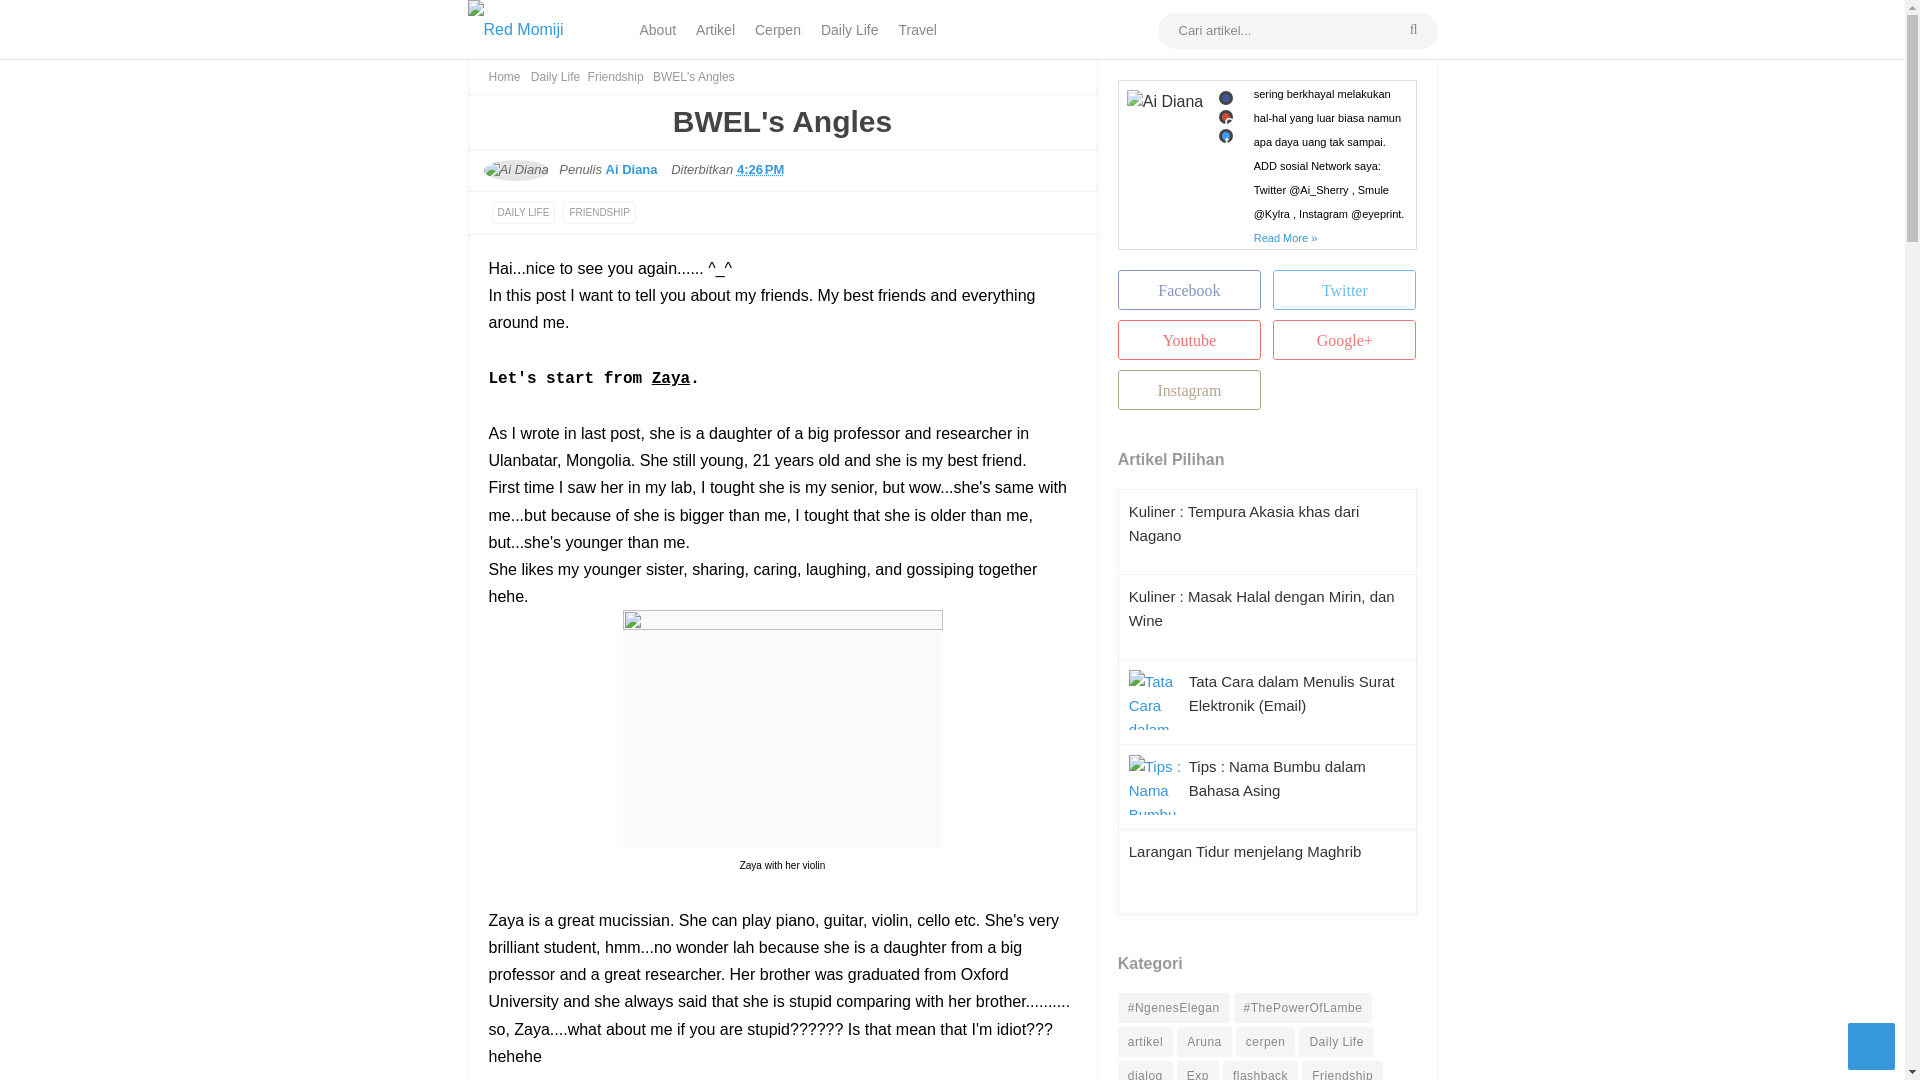 The image size is (1920, 1080). What do you see at coordinates (760, 170) in the screenshot?
I see `2012-12-20T16:26:00-08:00` at bounding box center [760, 170].